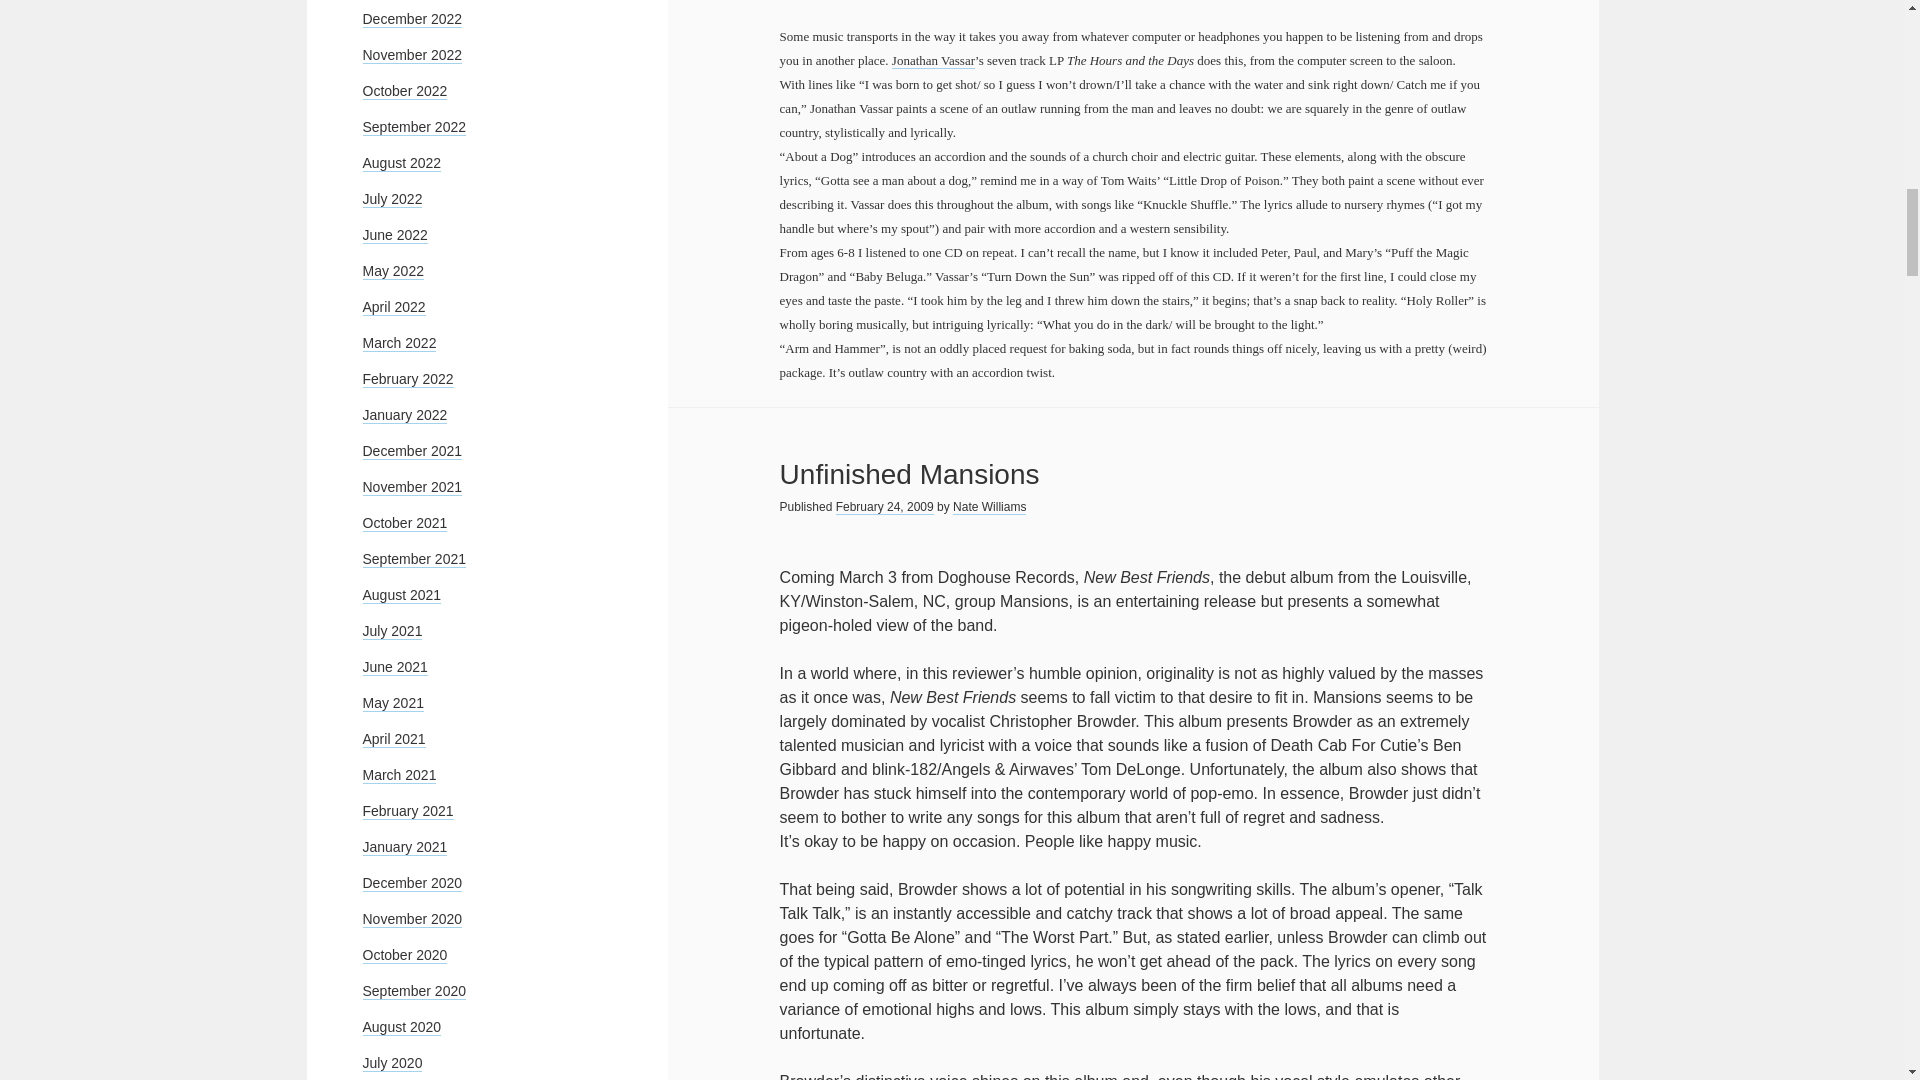 The image size is (1920, 1080). What do you see at coordinates (412, 451) in the screenshot?
I see `December 2021` at bounding box center [412, 451].